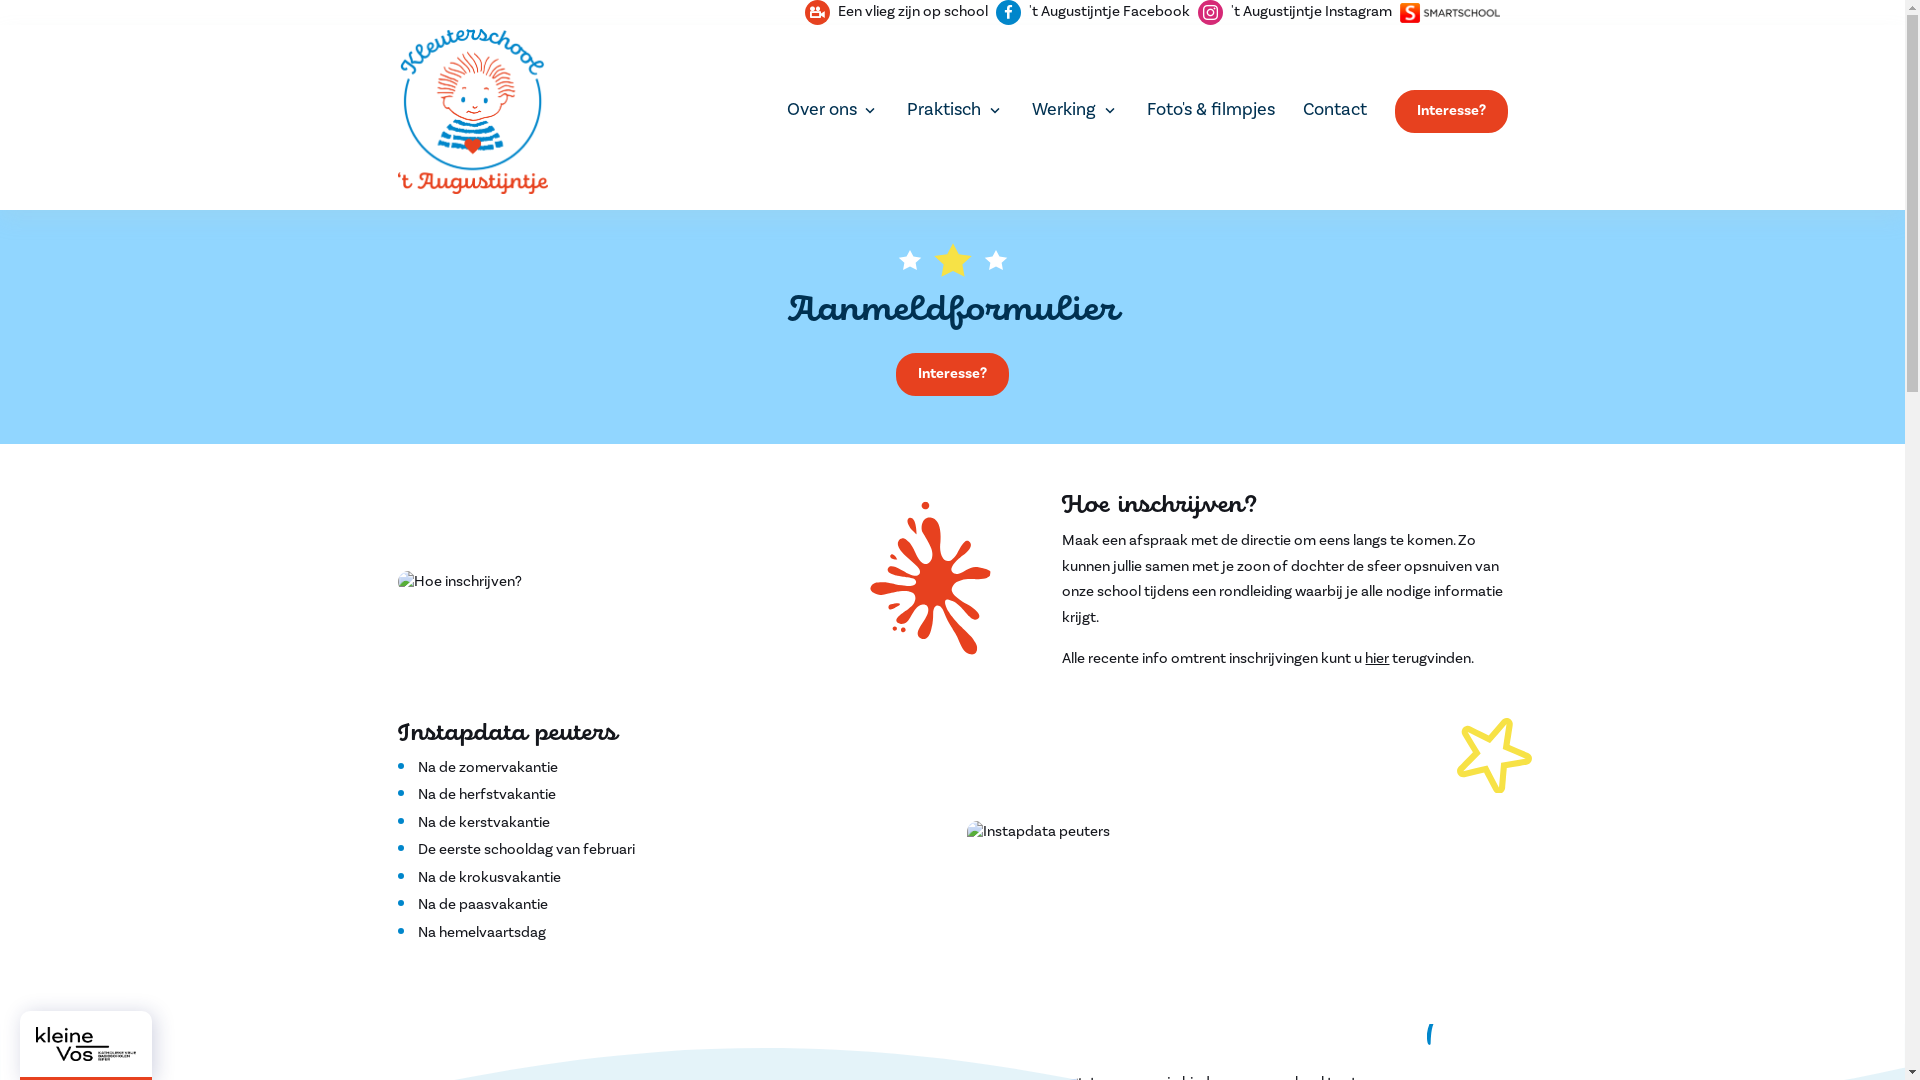 Image resolution: width=1920 pixels, height=1080 pixels. Describe the element at coordinates (1450, 112) in the screenshot. I see `Interesse?` at that location.